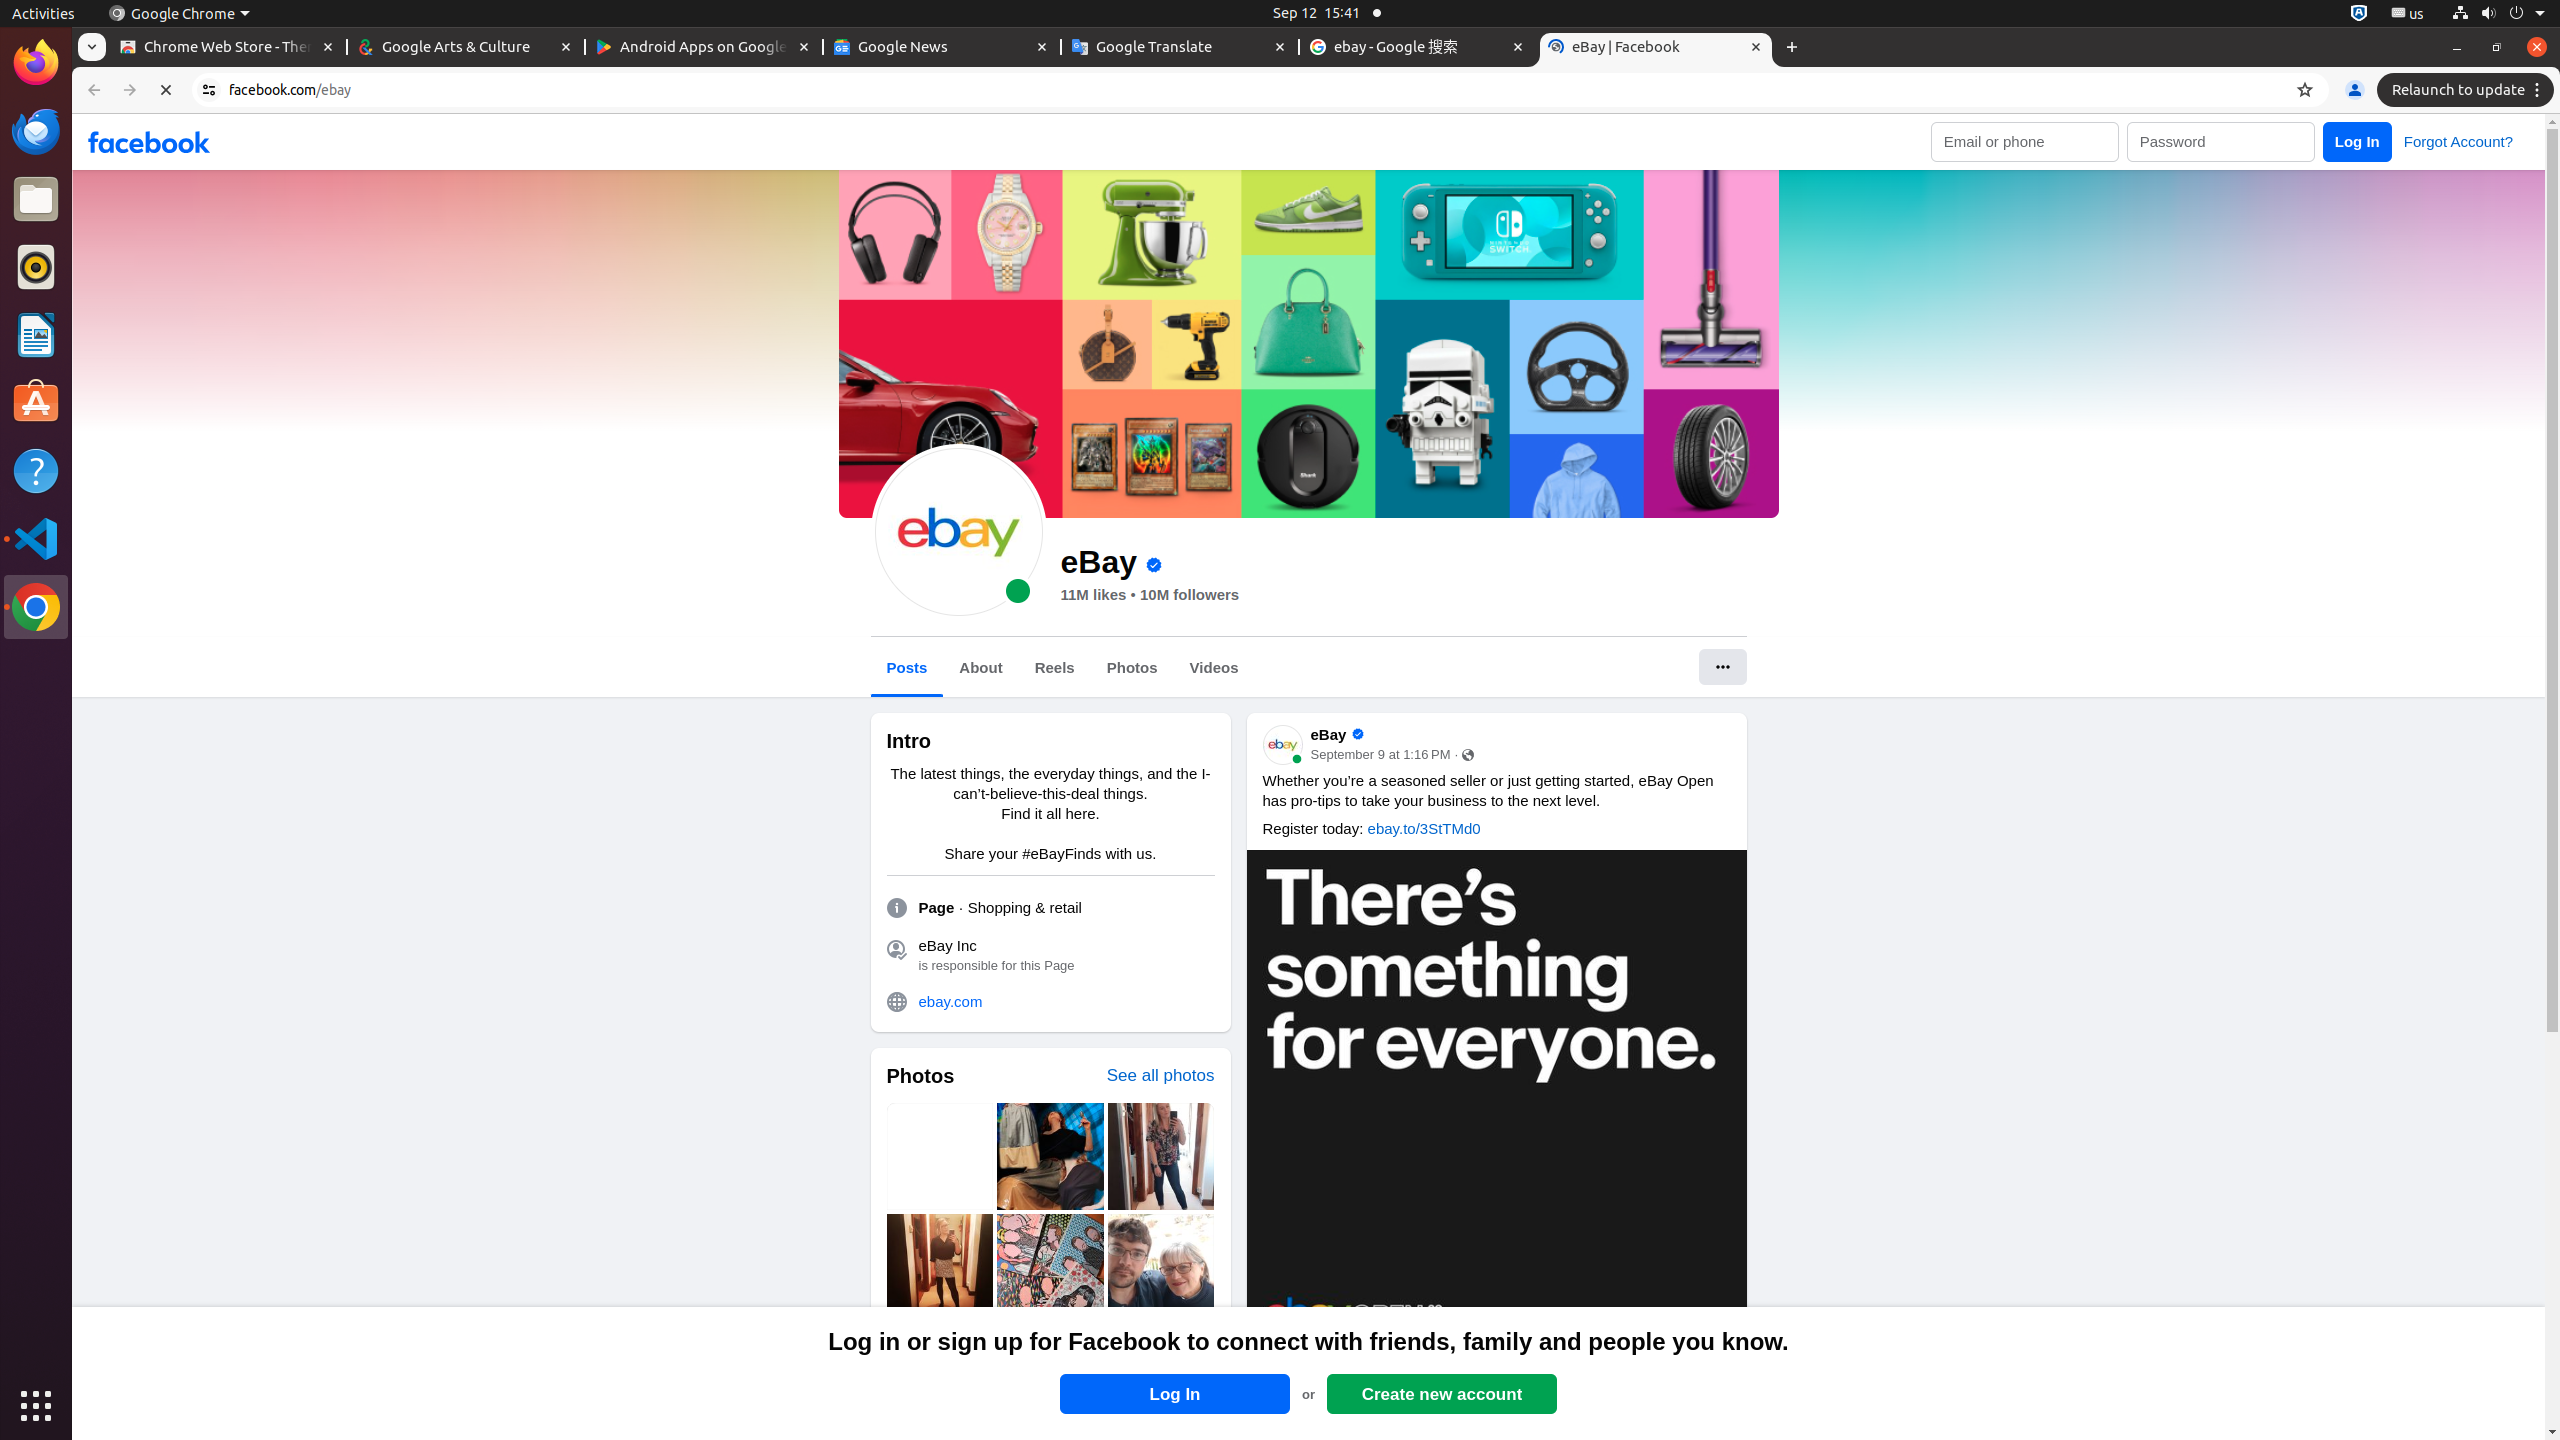 The height and width of the screenshot is (1440, 2560). What do you see at coordinates (1424, 828) in the screenshot?
I see `ebay.to/3StTMd0` at bounding box center [1424, 828].